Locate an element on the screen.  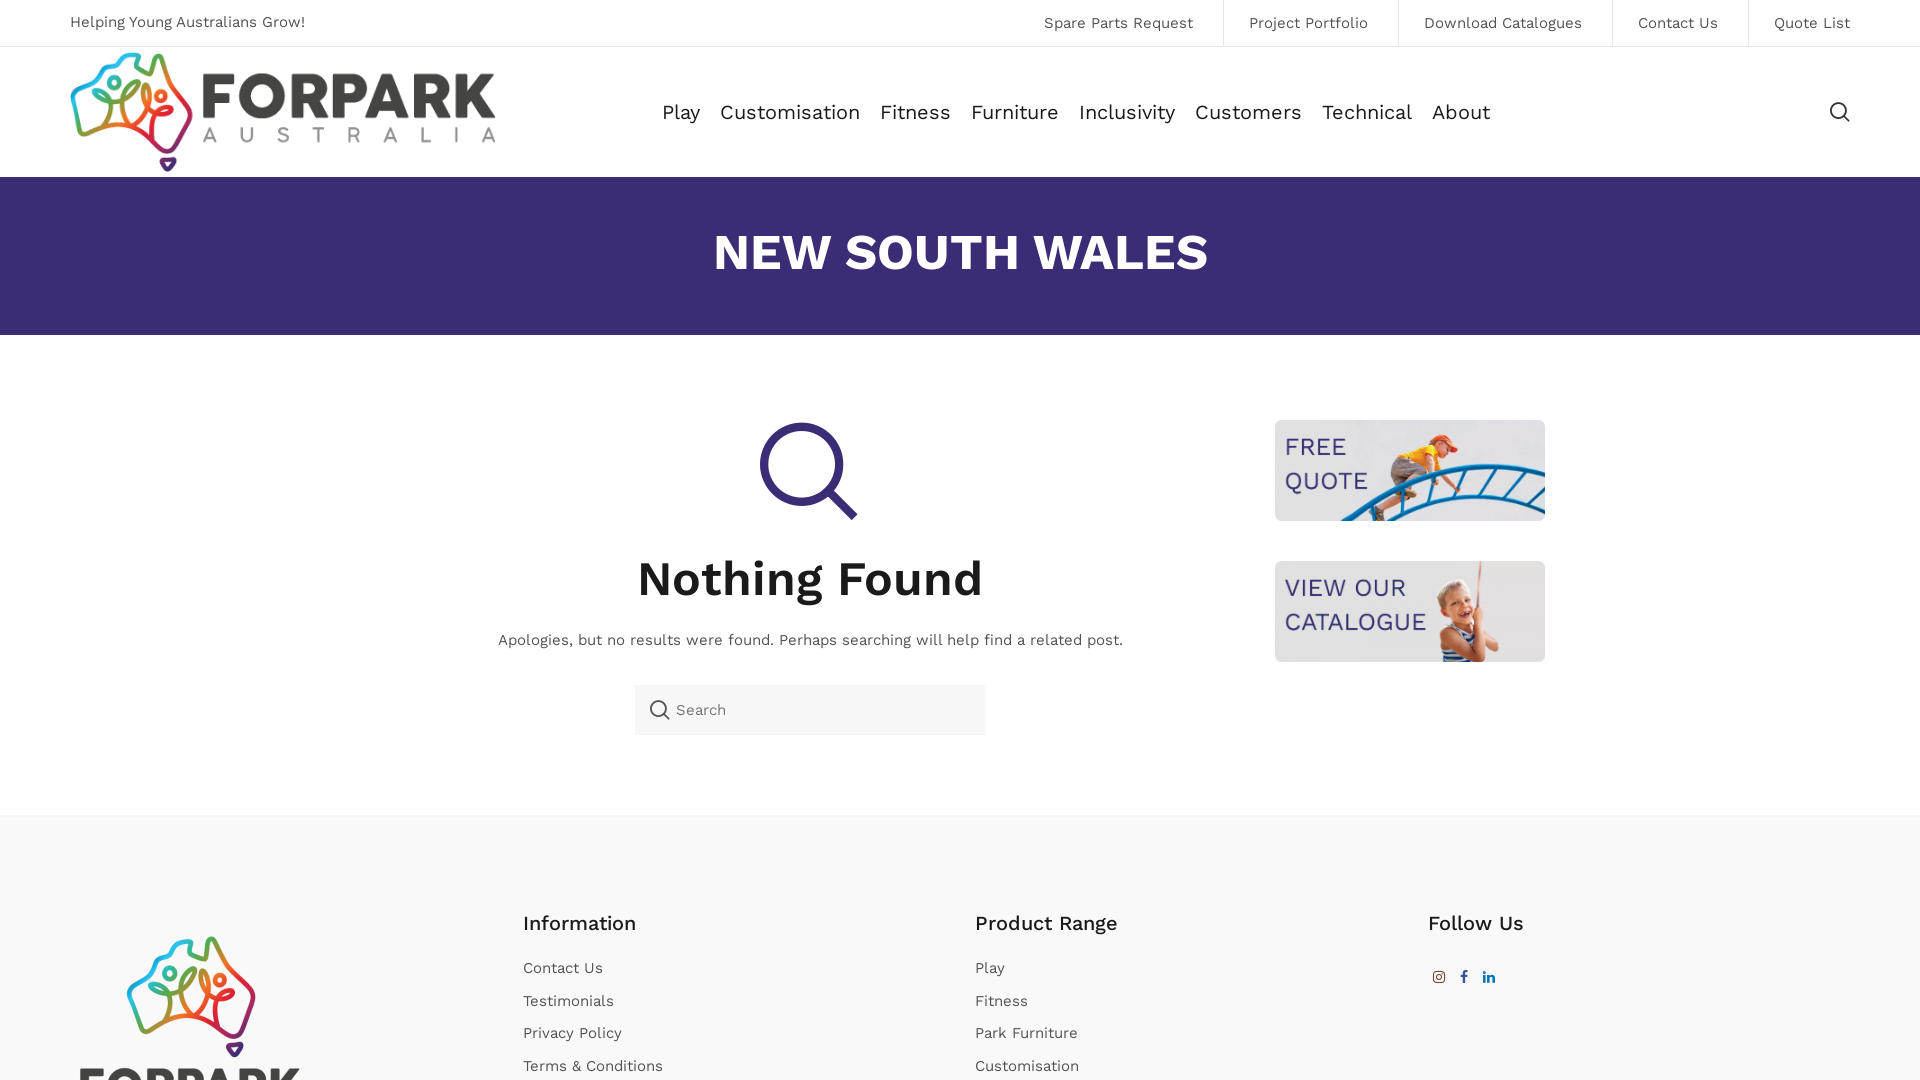
Technical is located at coordinates (1367, 112).